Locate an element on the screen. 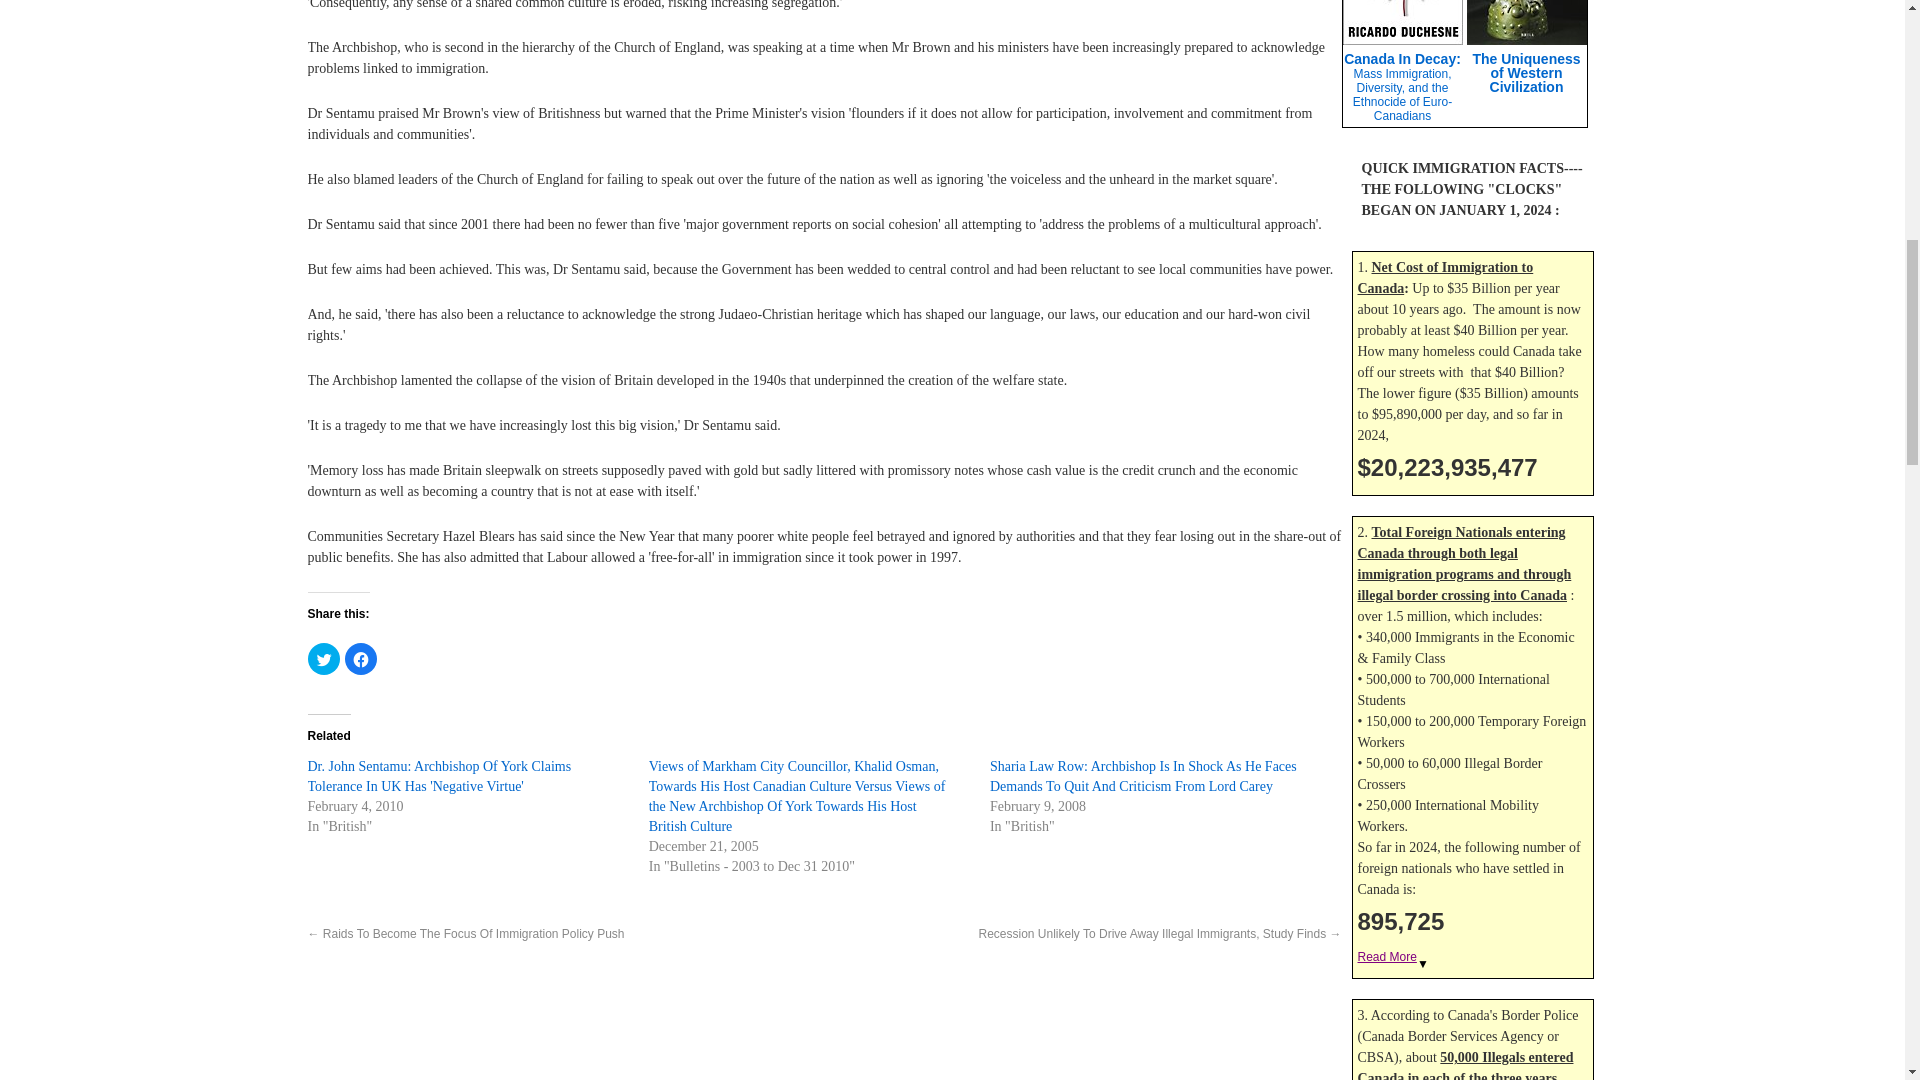 Image resolution: width=1920 pixels, height=1080 pixels. Click to share on Facebook is located at coordinates (360, 658).